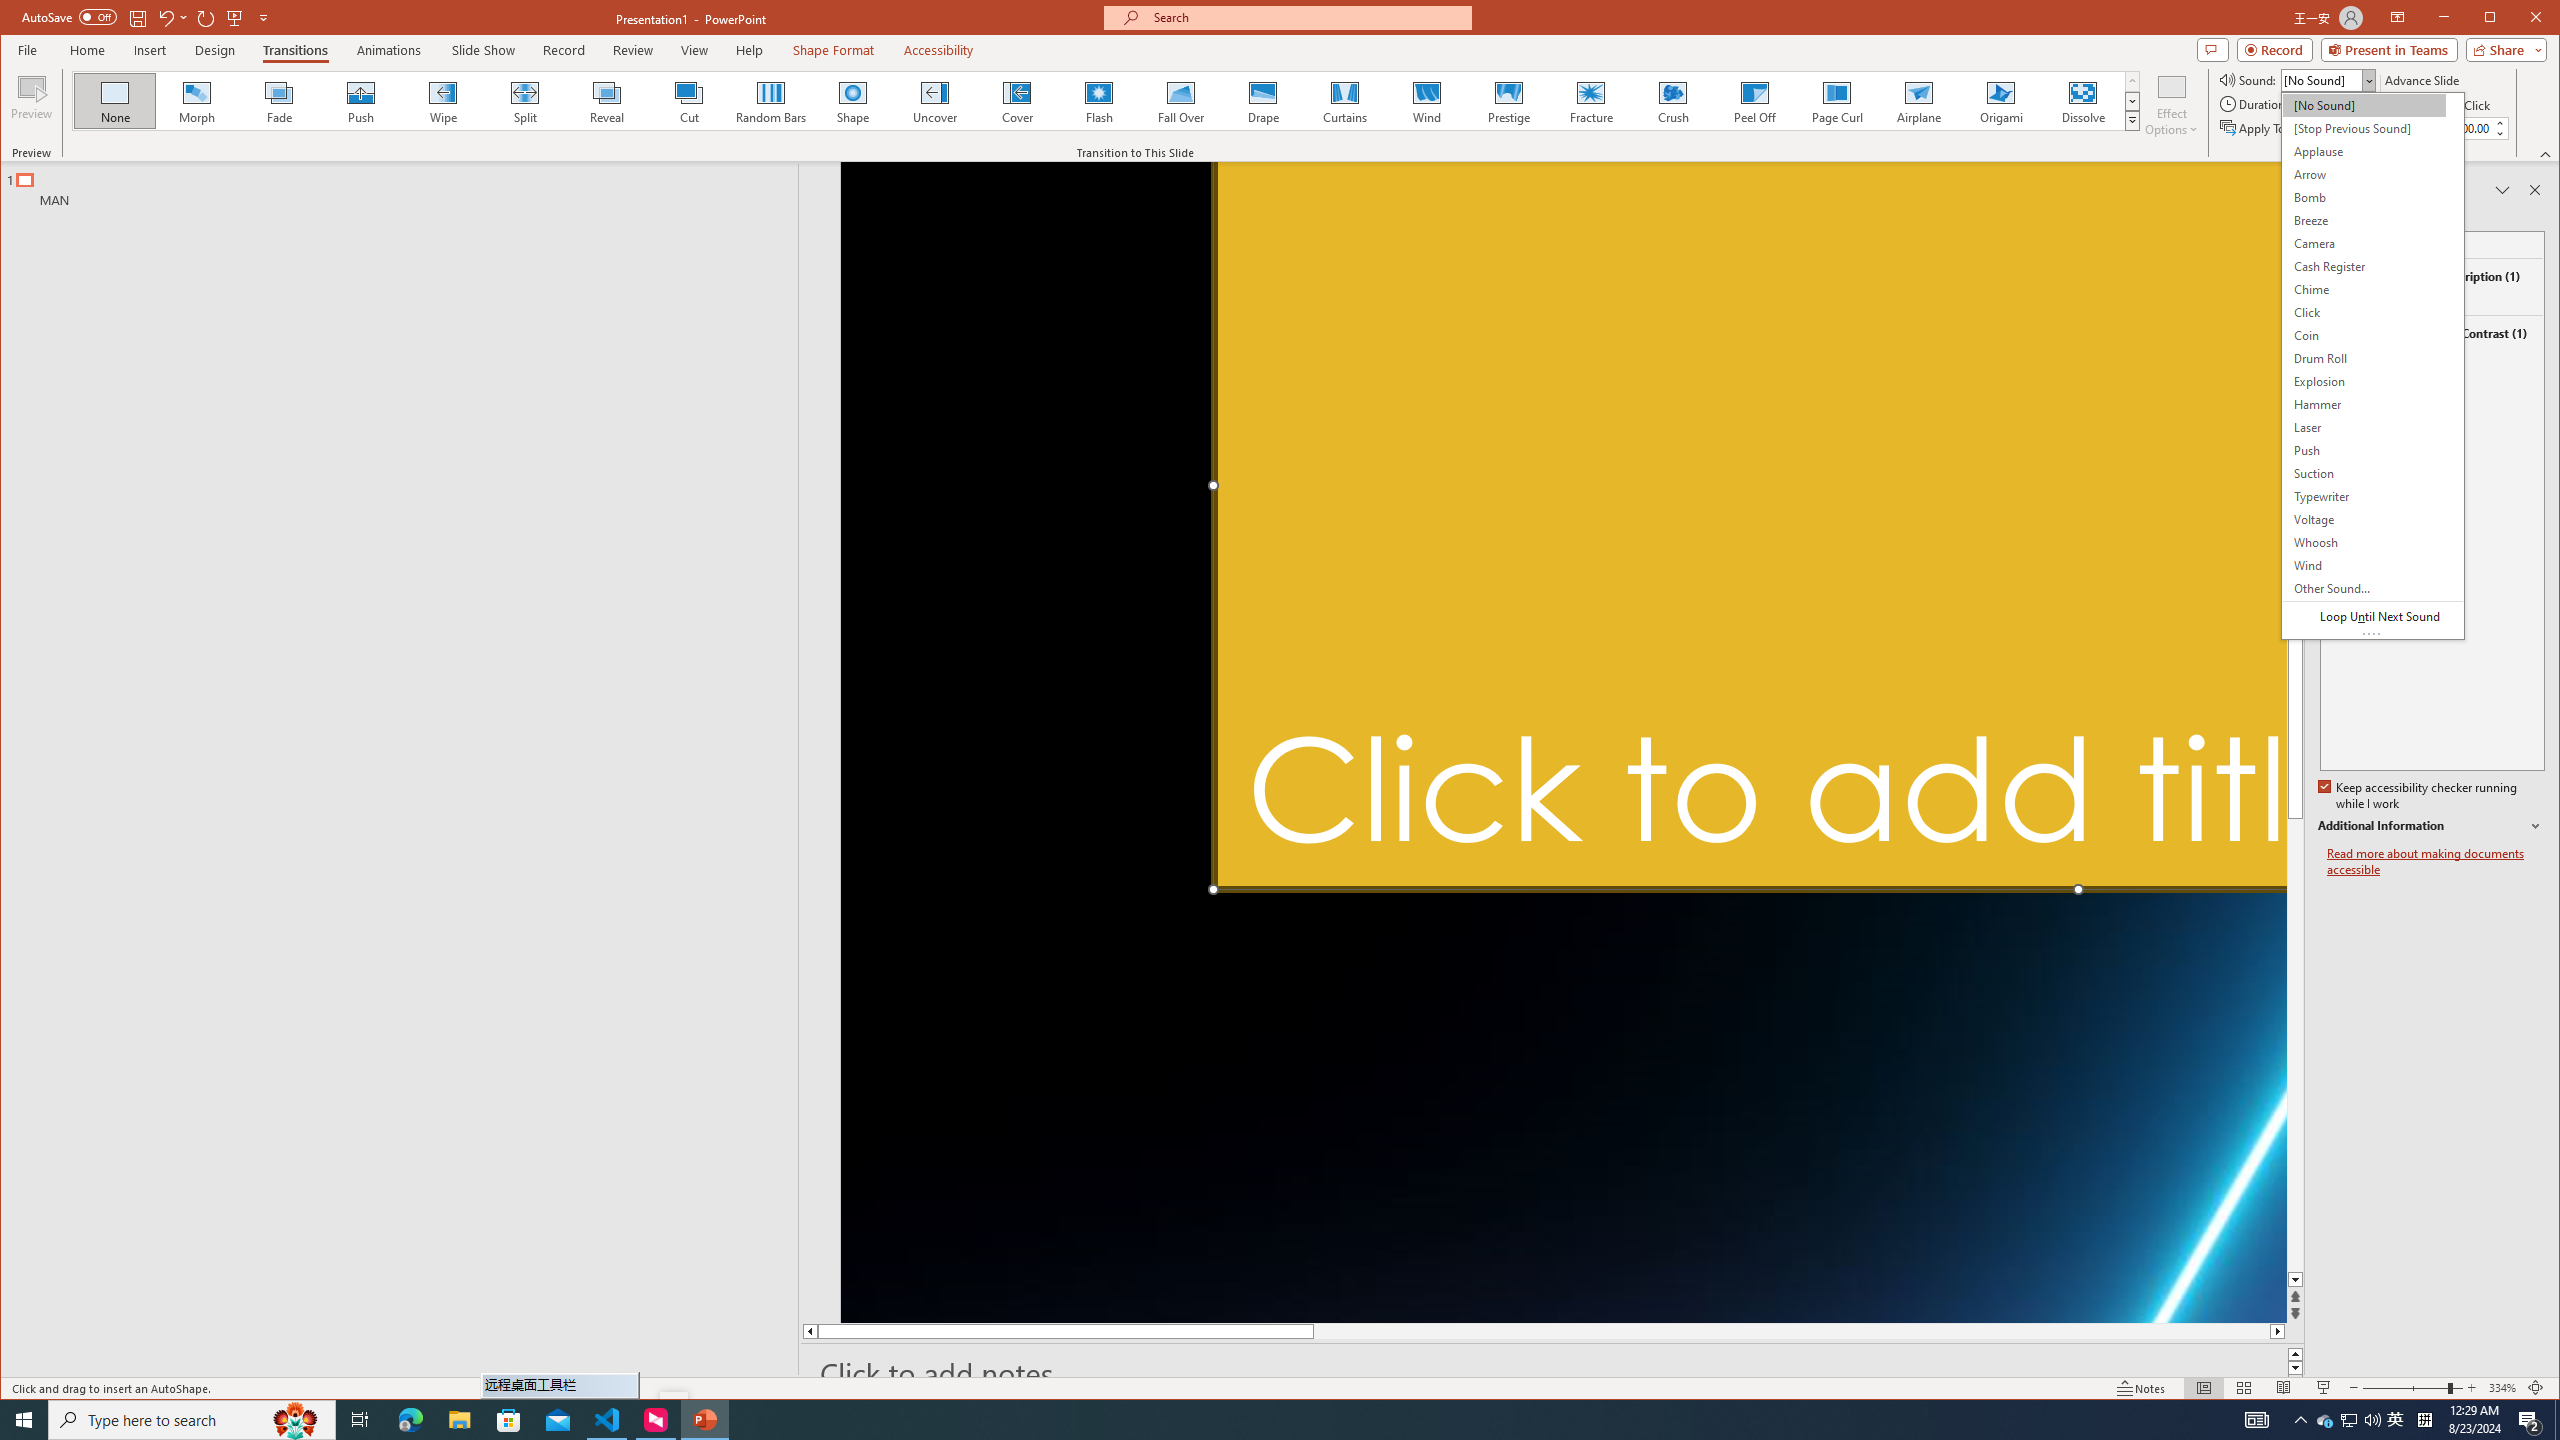 This screenshot has width=2560, height=1440. I want to click on Drape, so click(1262, 101).